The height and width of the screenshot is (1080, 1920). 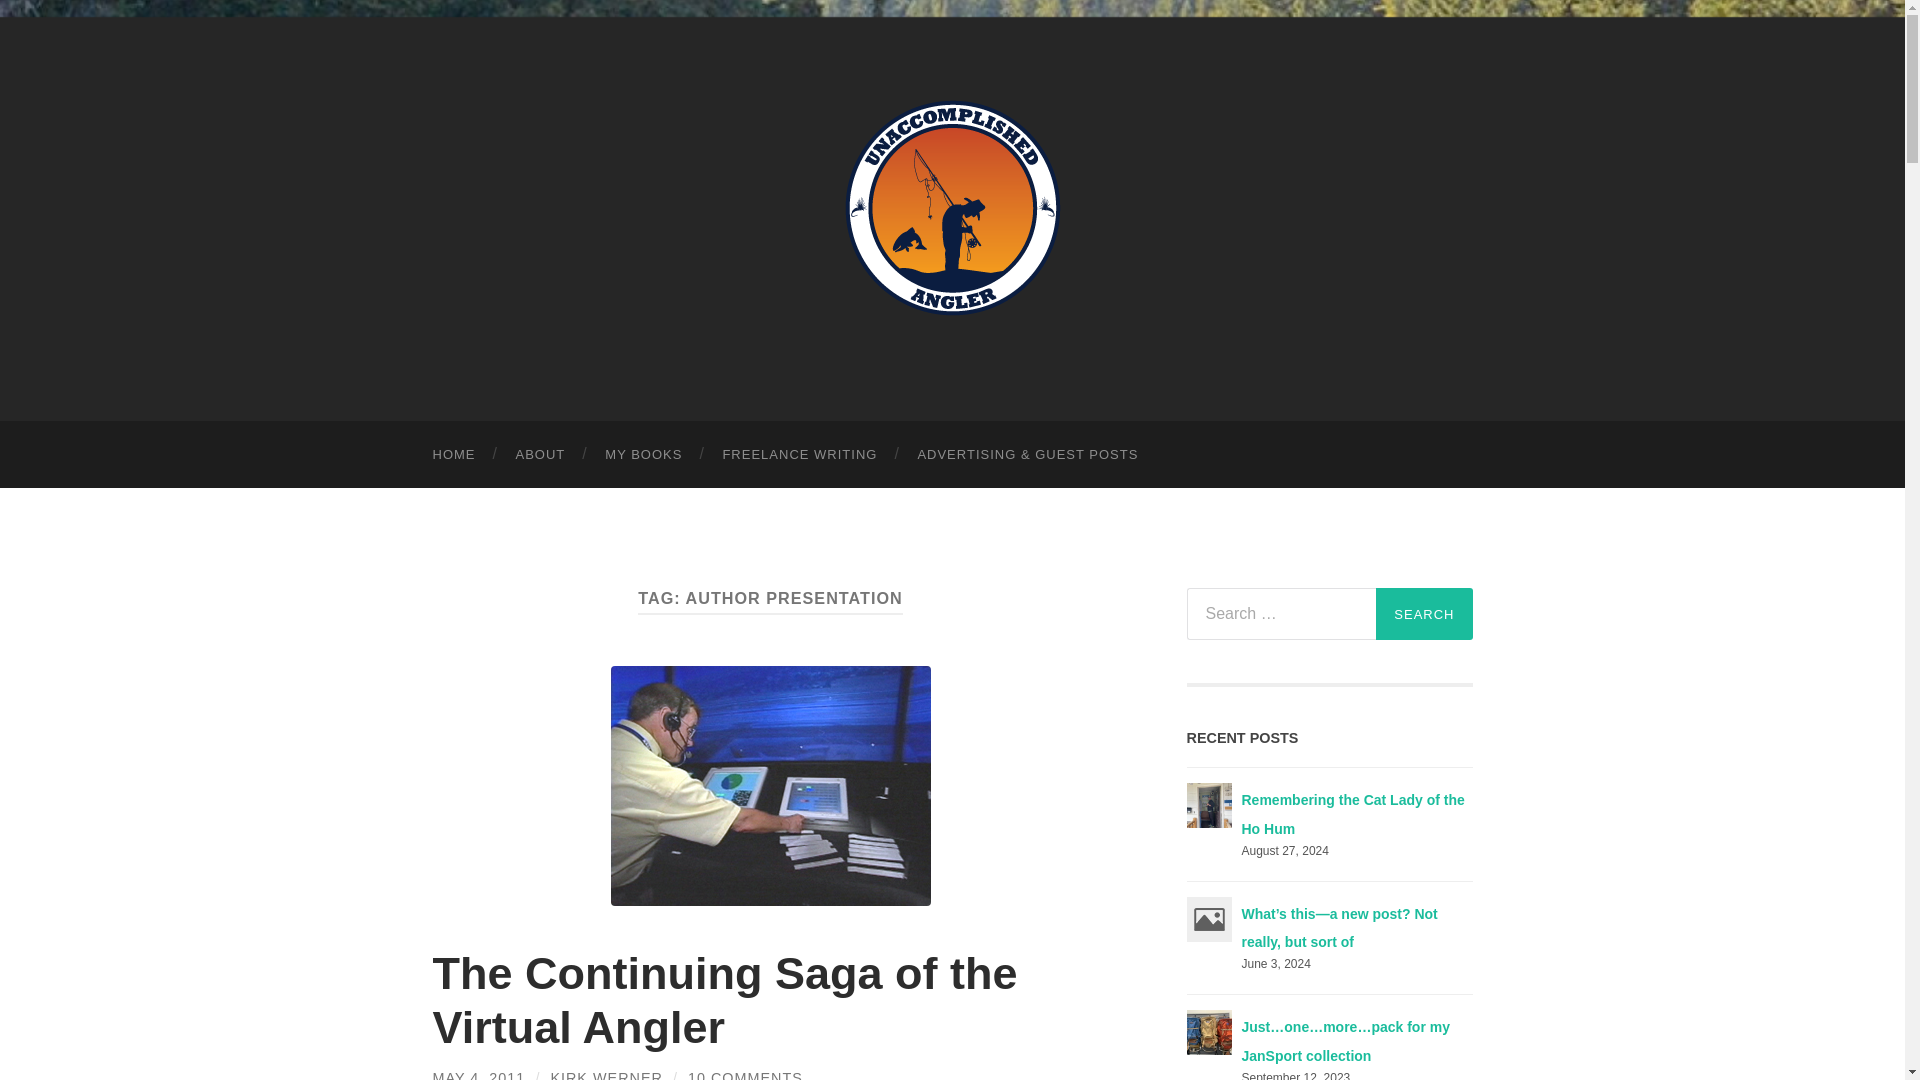 I want to click on Remembering the Cat Lady of the Ho Hum, so click(x=1353, y=814).